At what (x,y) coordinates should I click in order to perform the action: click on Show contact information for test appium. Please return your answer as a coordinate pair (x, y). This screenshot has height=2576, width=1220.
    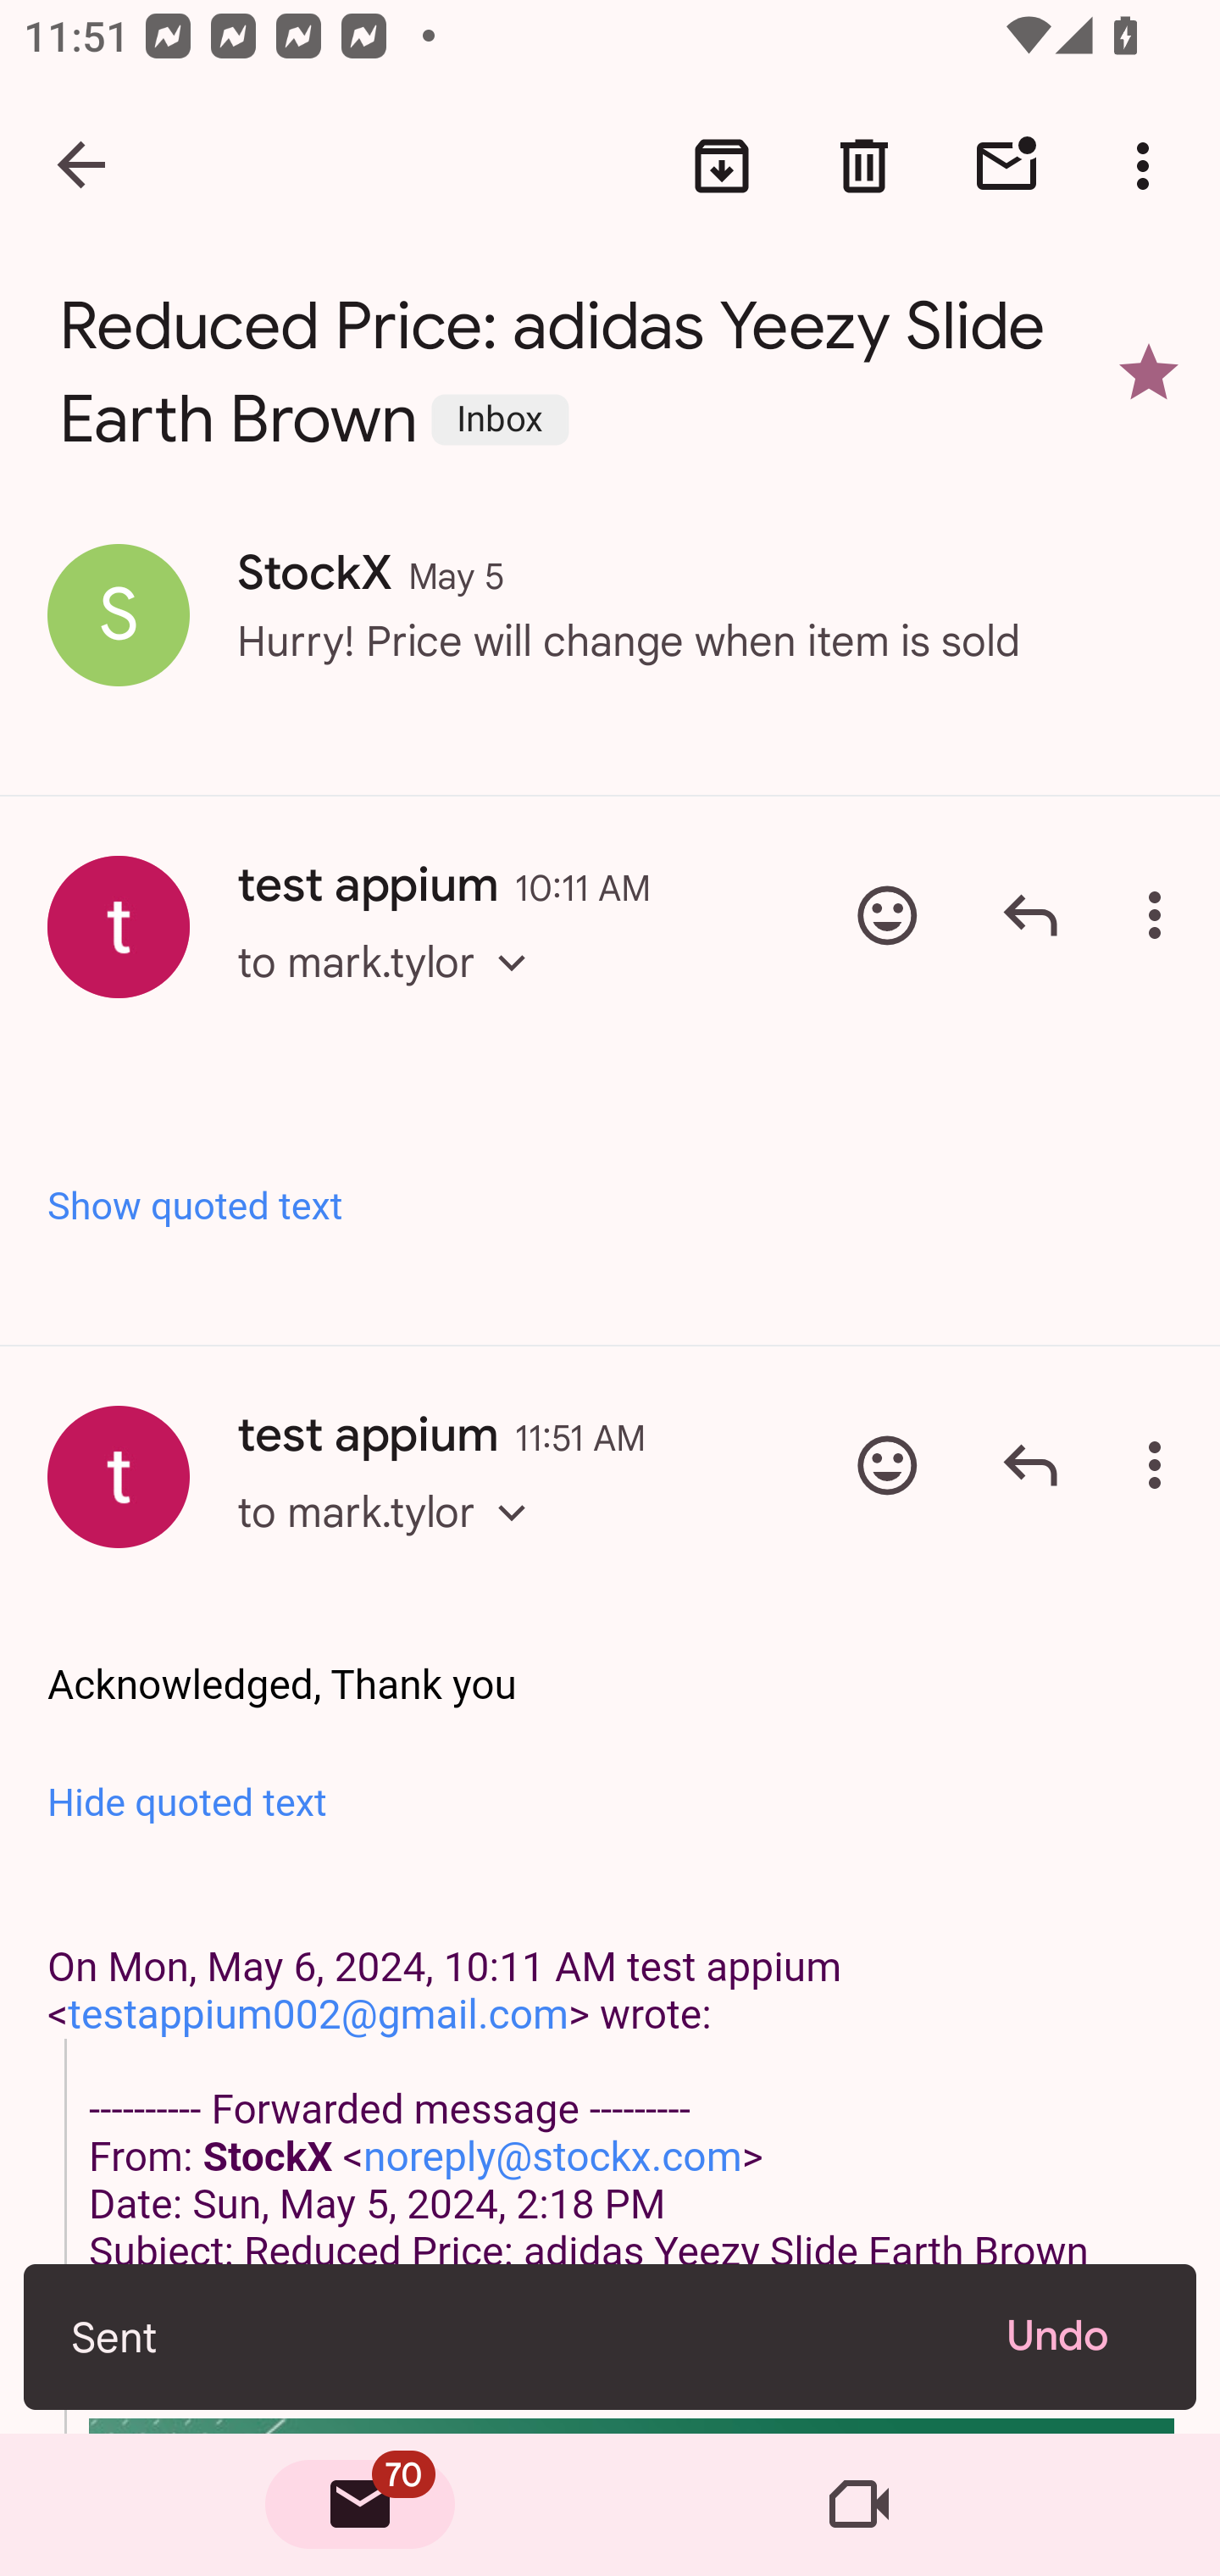
    Looking at the image, I should click on (119, 1477).